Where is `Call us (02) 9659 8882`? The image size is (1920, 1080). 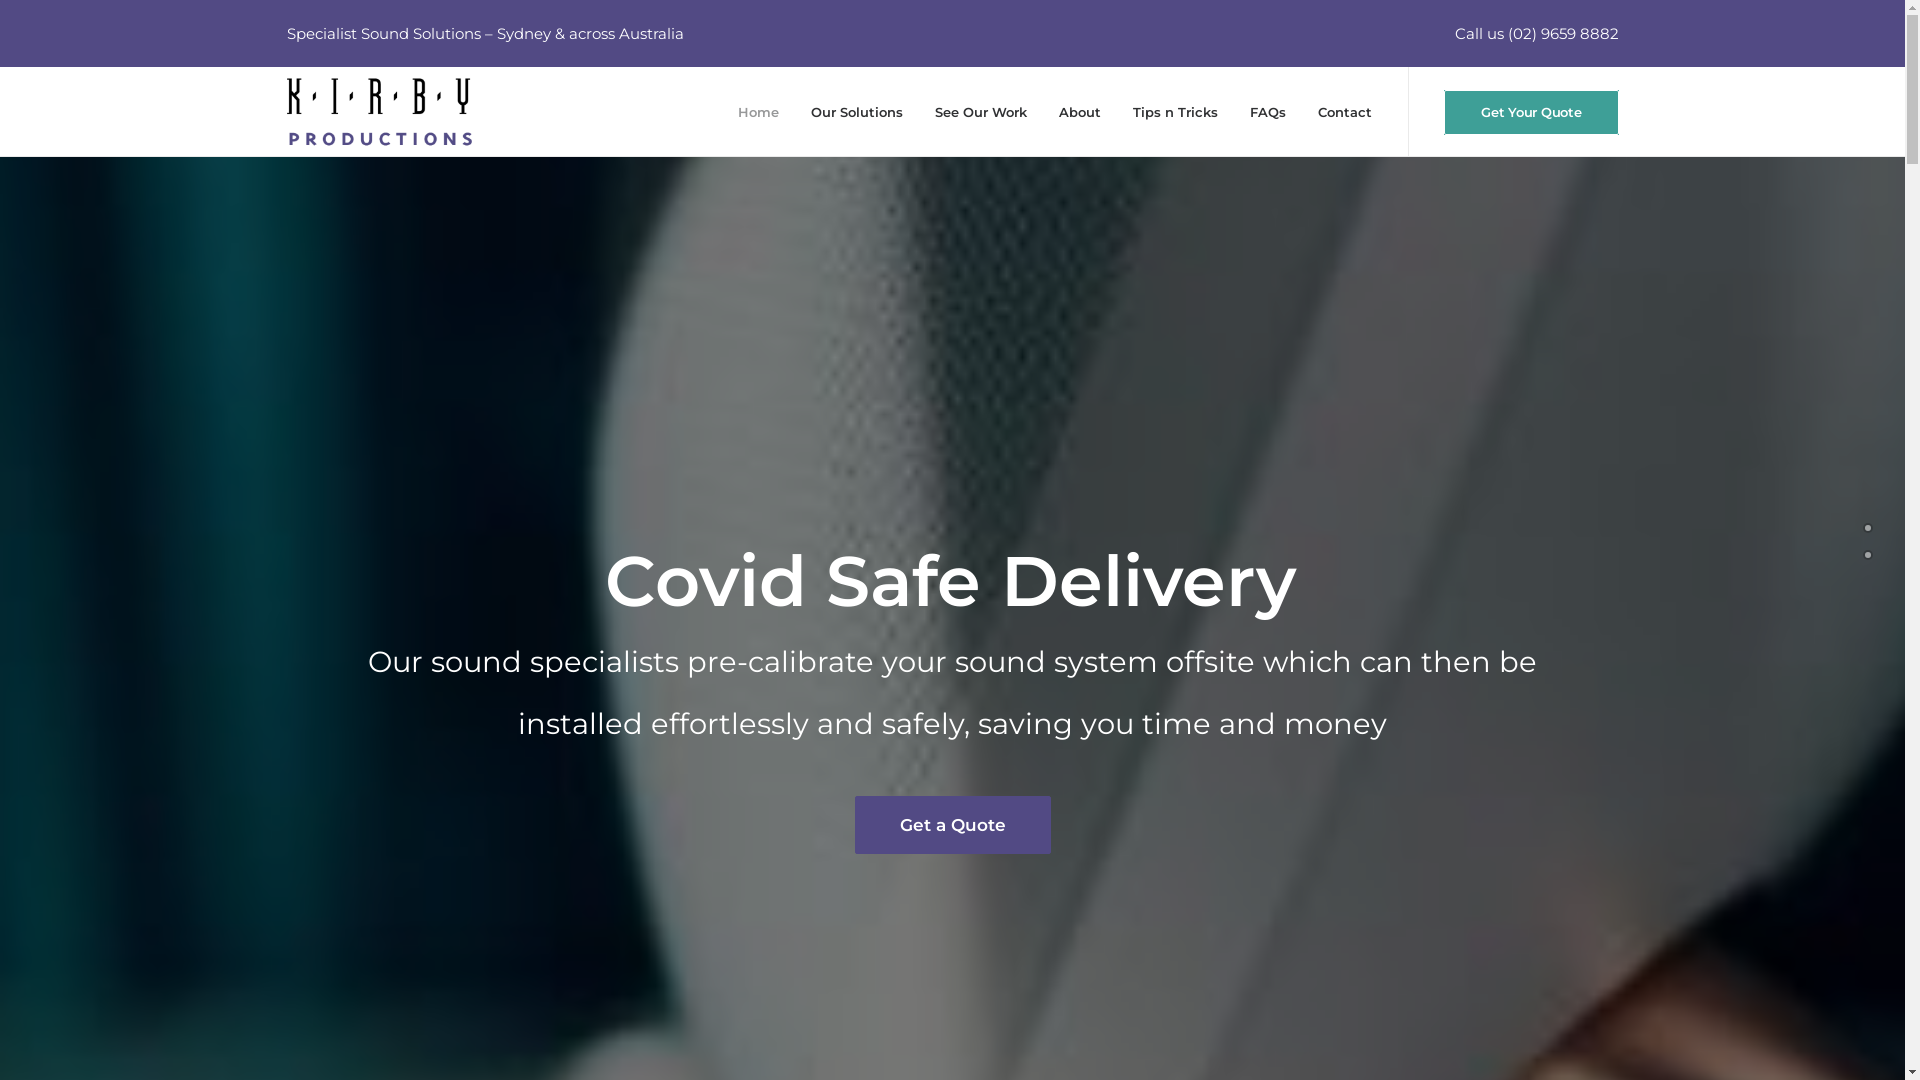
Call us (02) 9659 8882 is located at coordinates (1536, 34).